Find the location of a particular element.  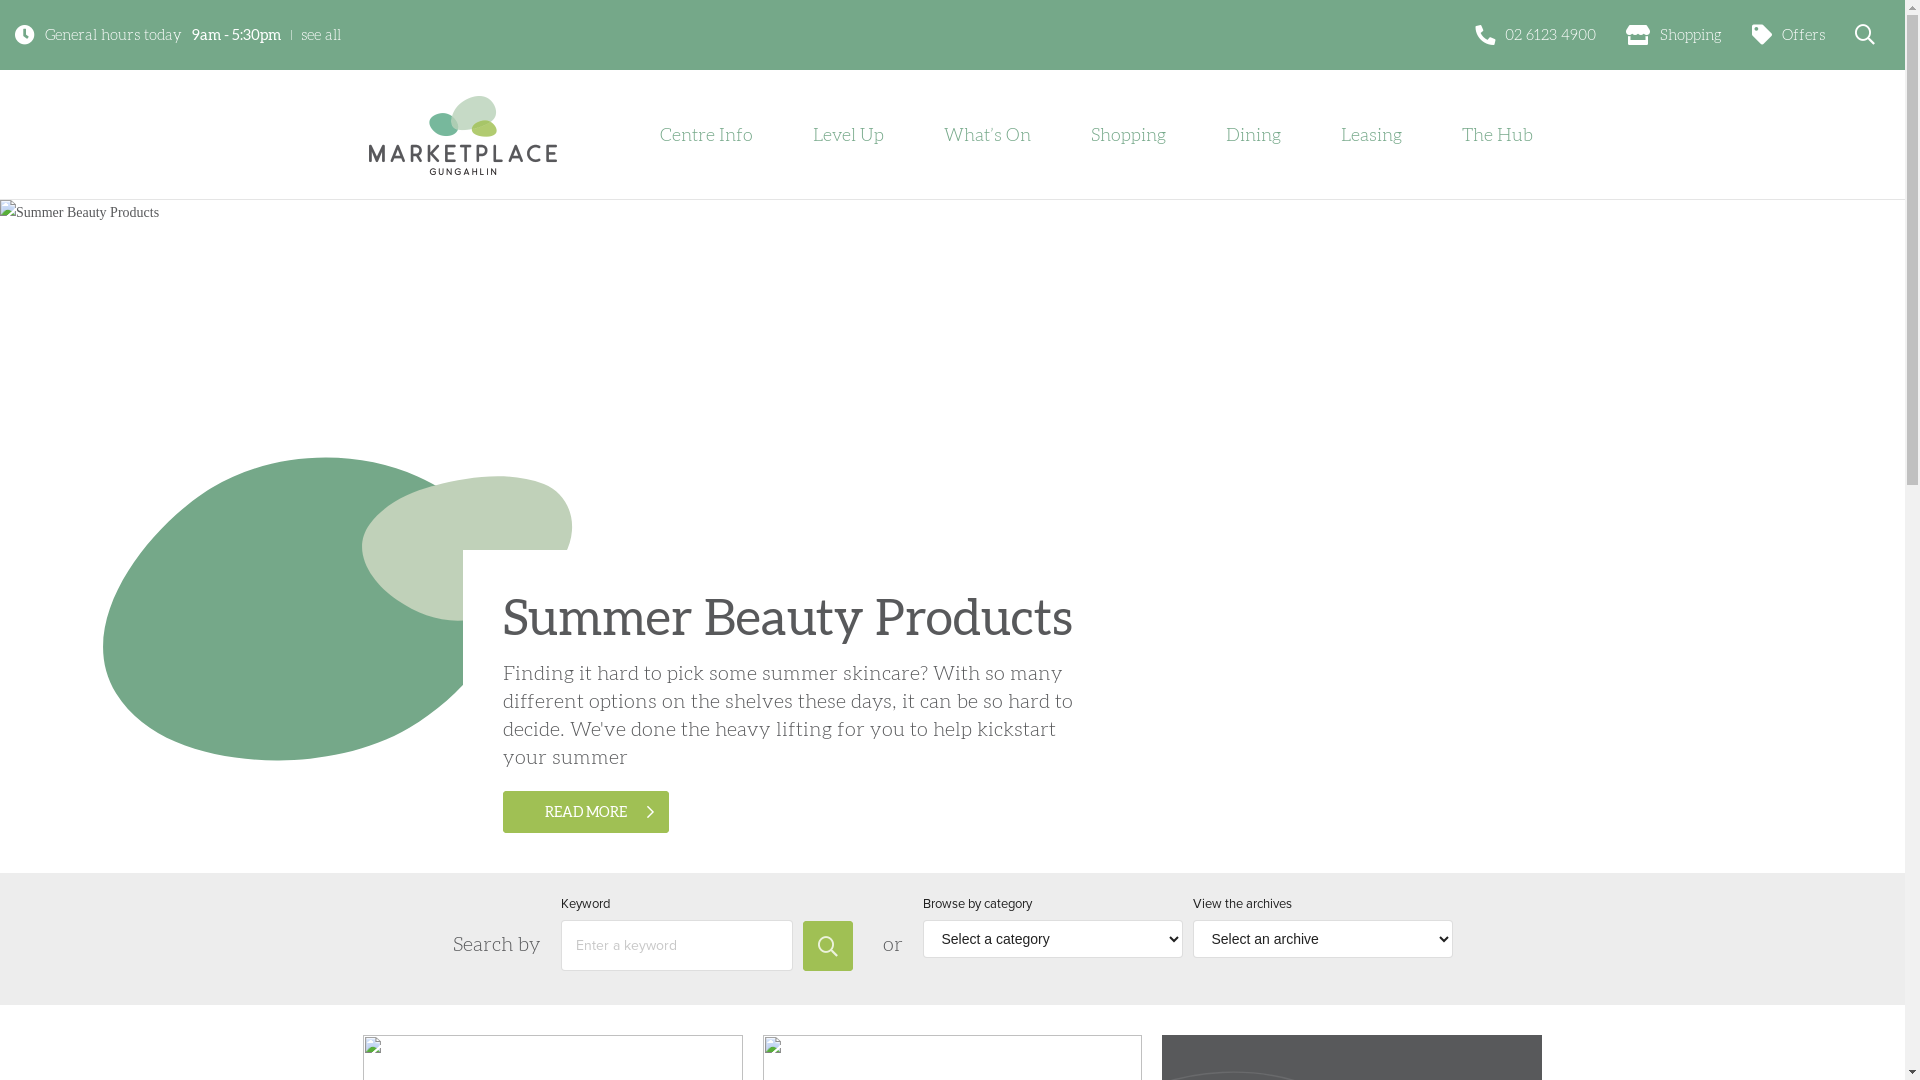

Dining is located at coordinates (1254, 134).